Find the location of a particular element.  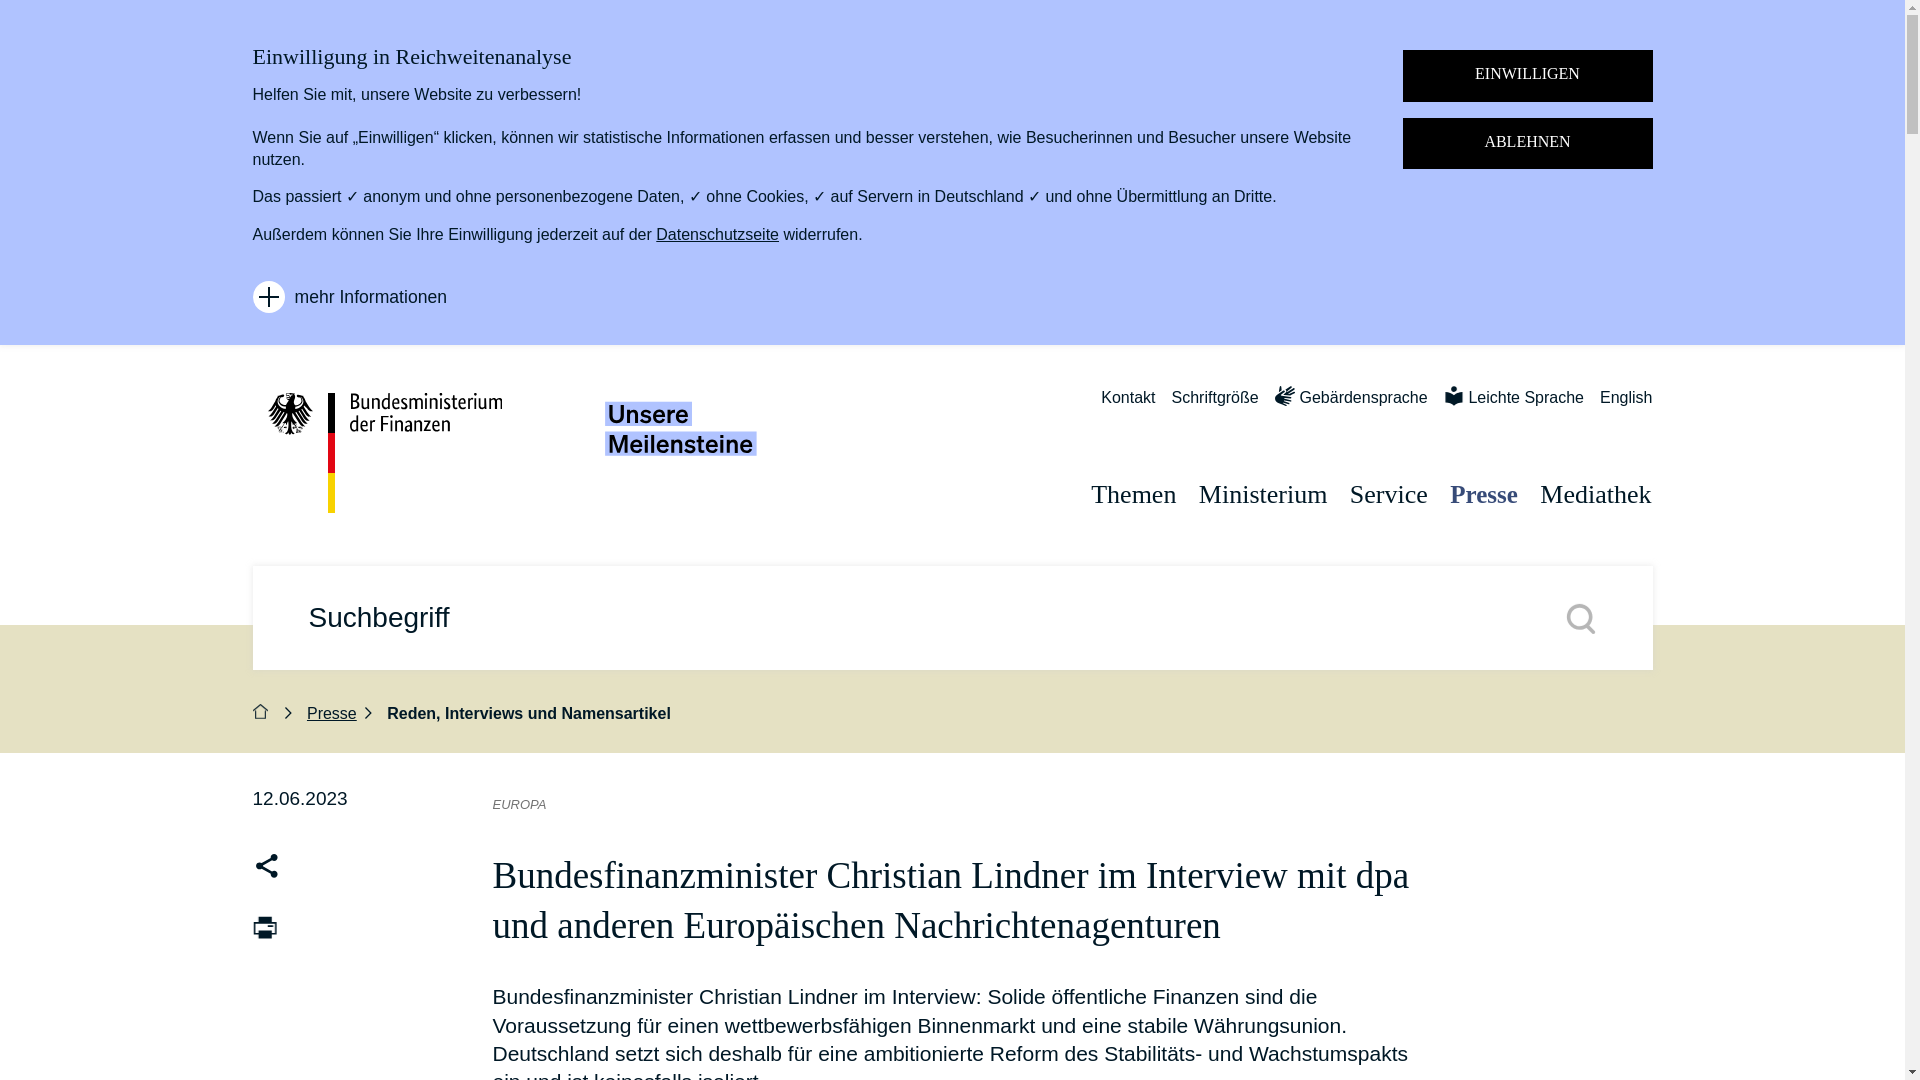

Kontakt is located at coordinates (1128, 406).